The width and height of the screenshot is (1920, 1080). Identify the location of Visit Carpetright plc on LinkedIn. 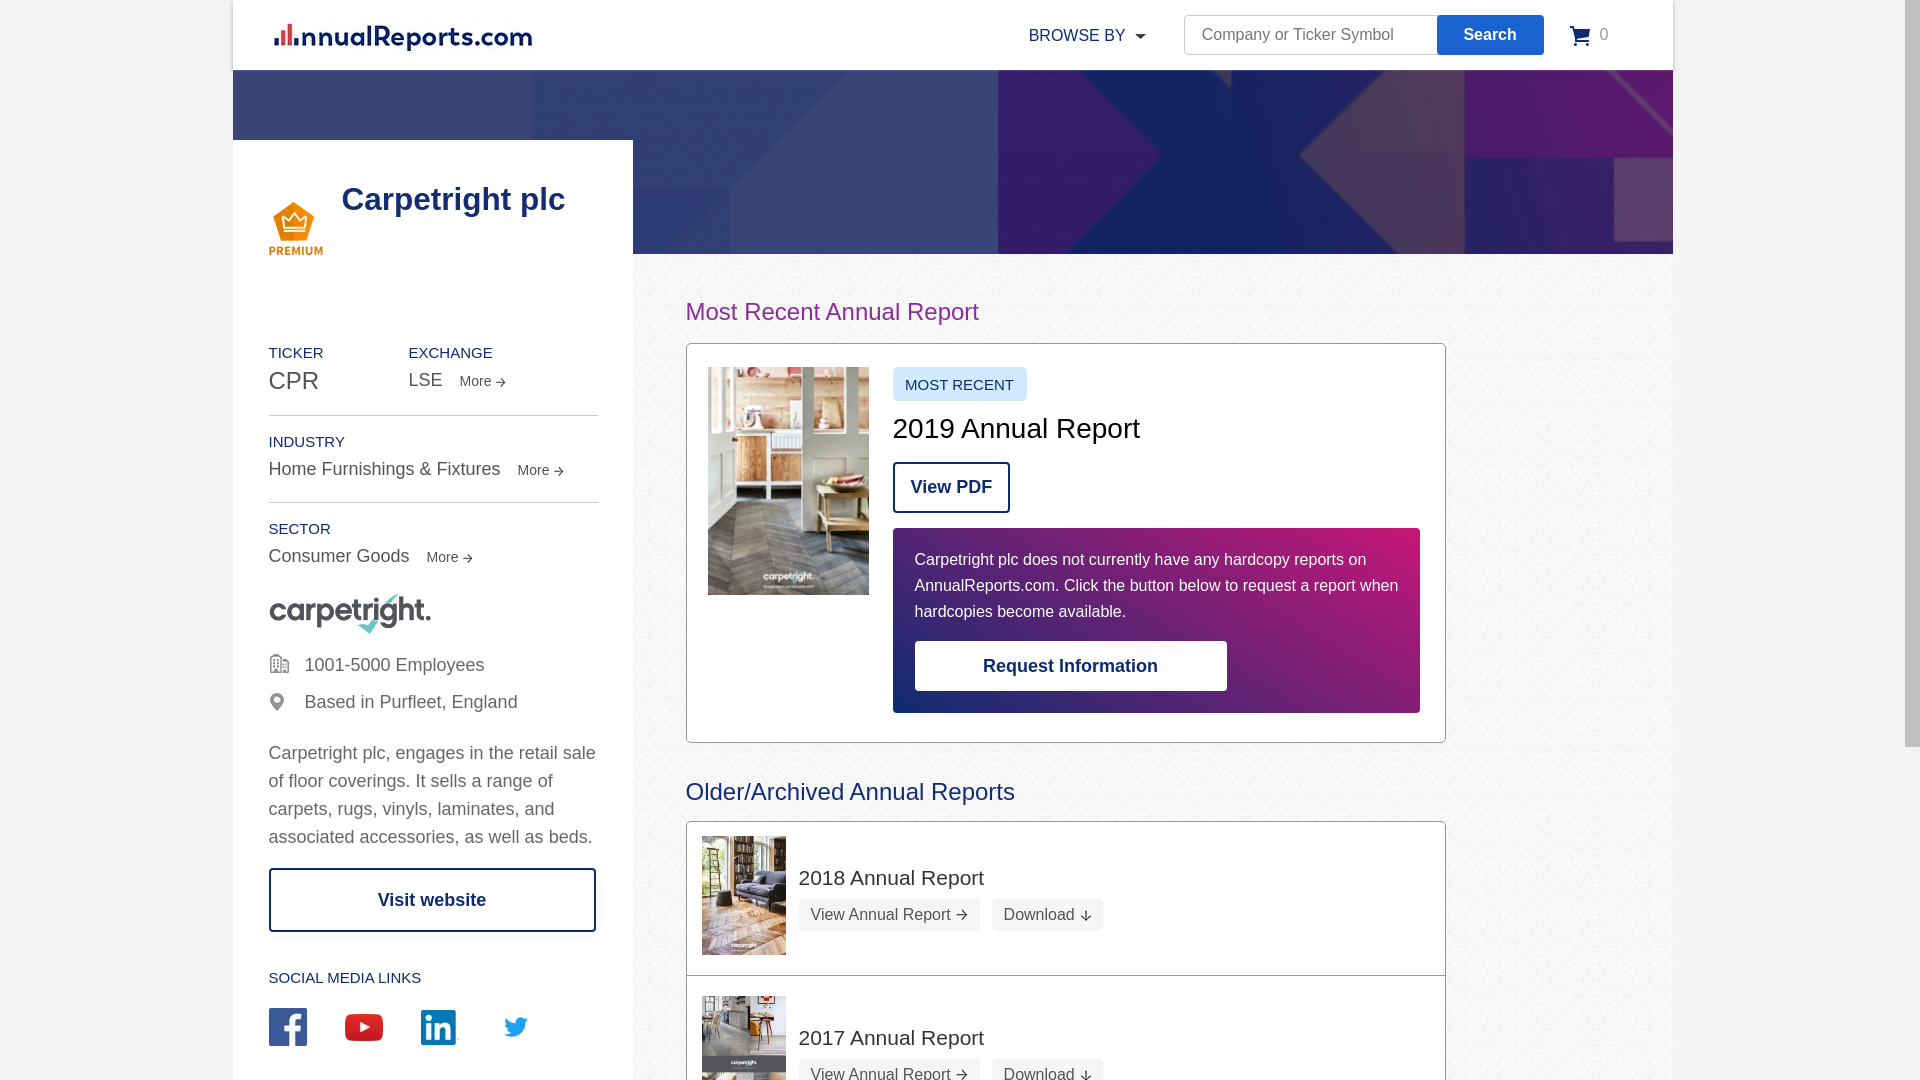
(458, 1029).